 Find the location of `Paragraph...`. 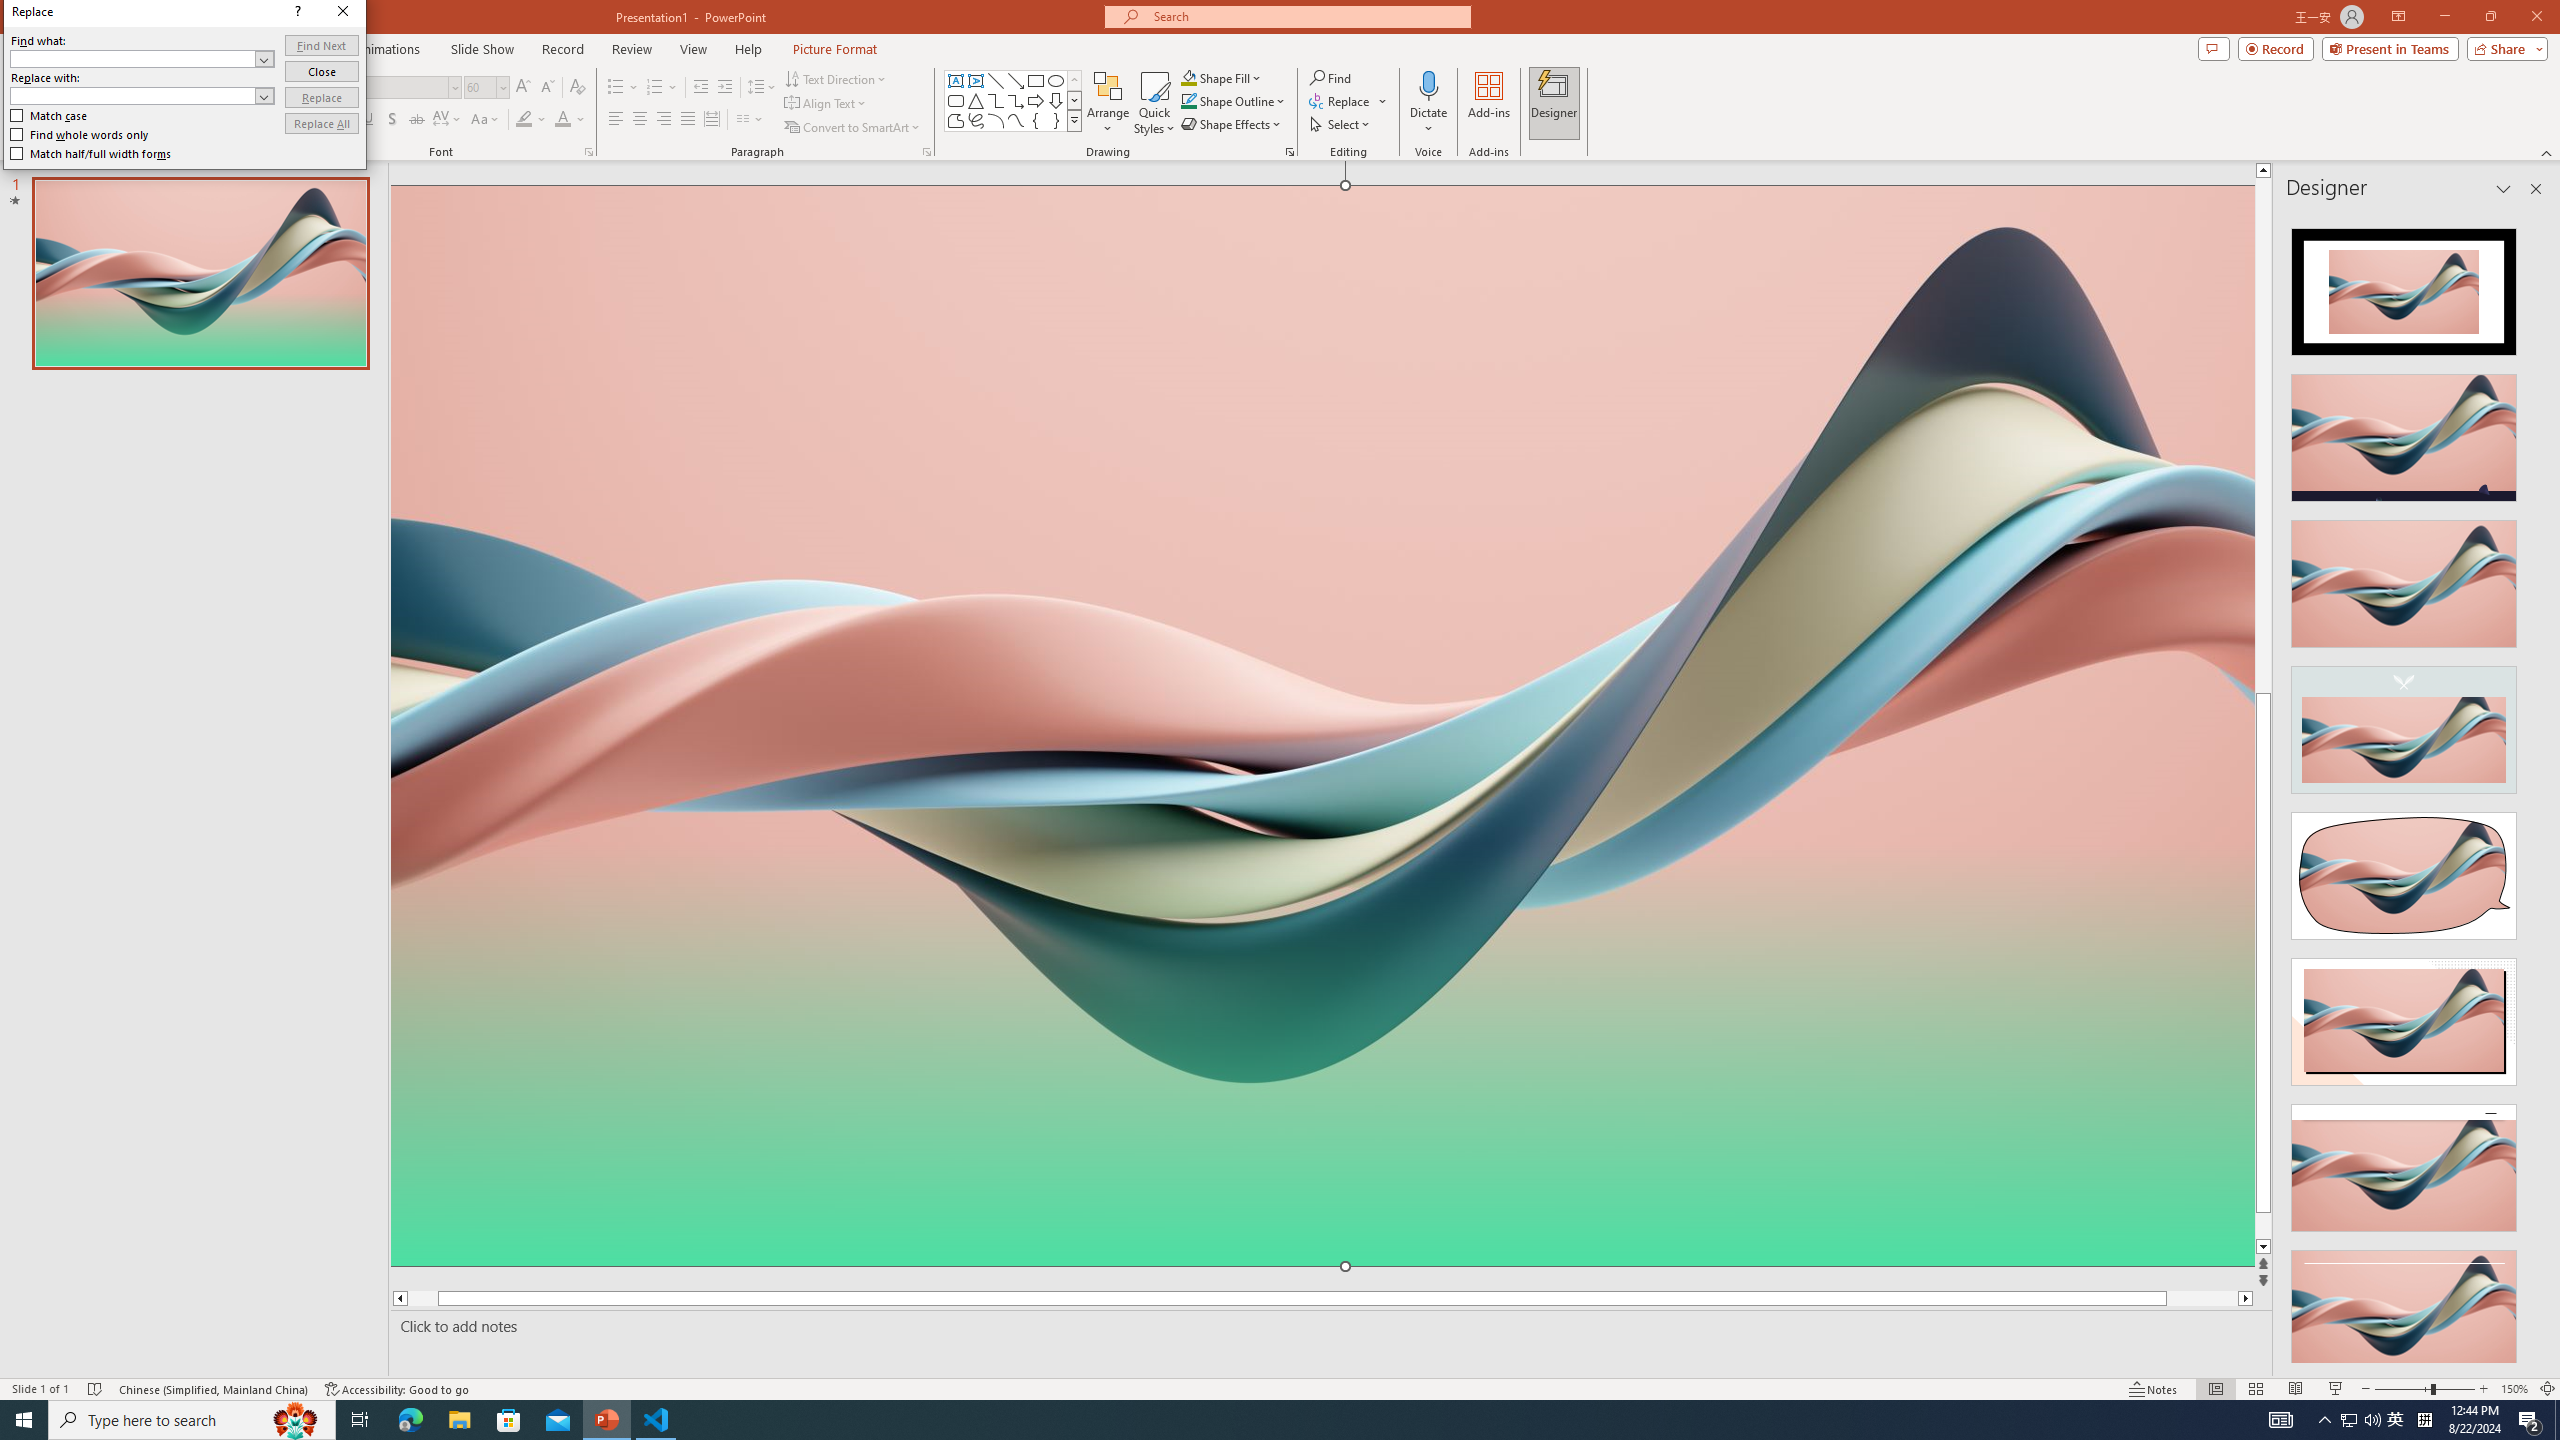

Paragraph... is located at coordinates (926, 152).